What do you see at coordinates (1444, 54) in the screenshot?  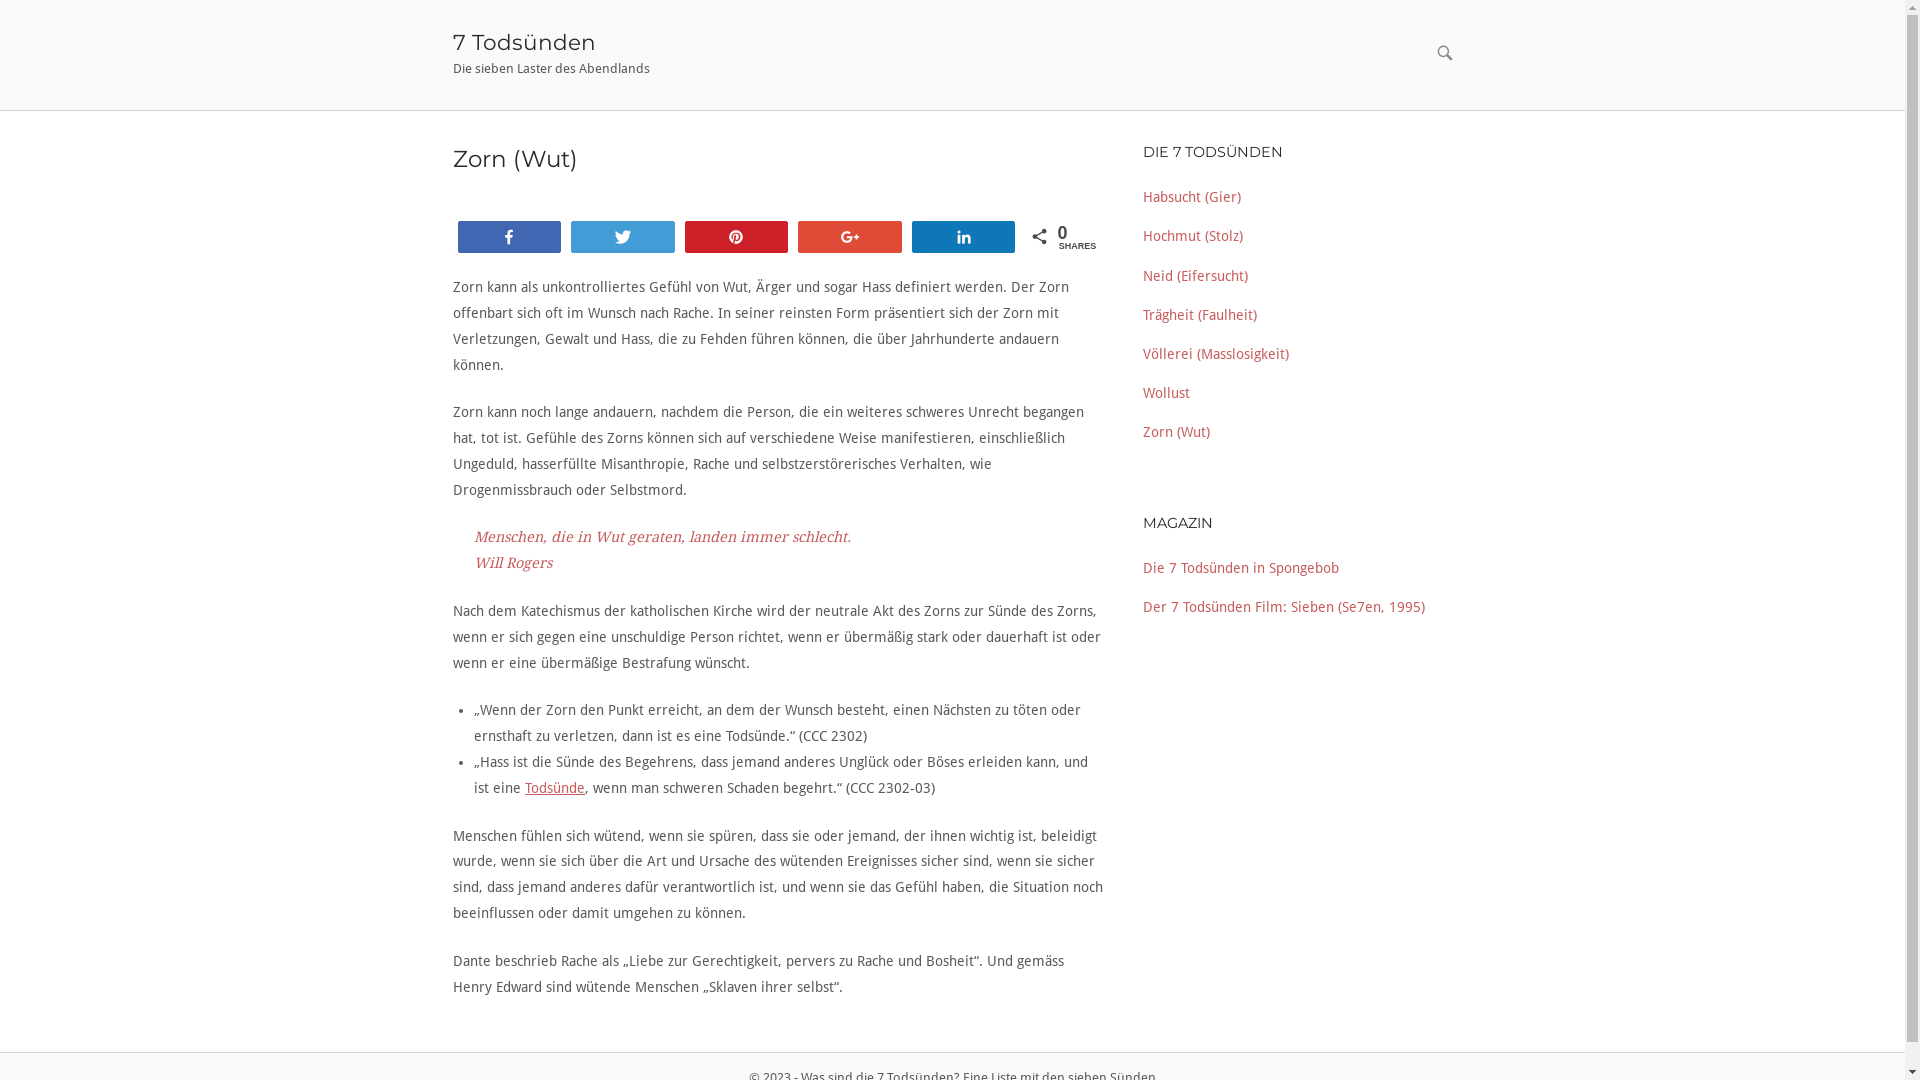 I see `OPEN SEARCH BAR` at bounding box center [1444, 54].